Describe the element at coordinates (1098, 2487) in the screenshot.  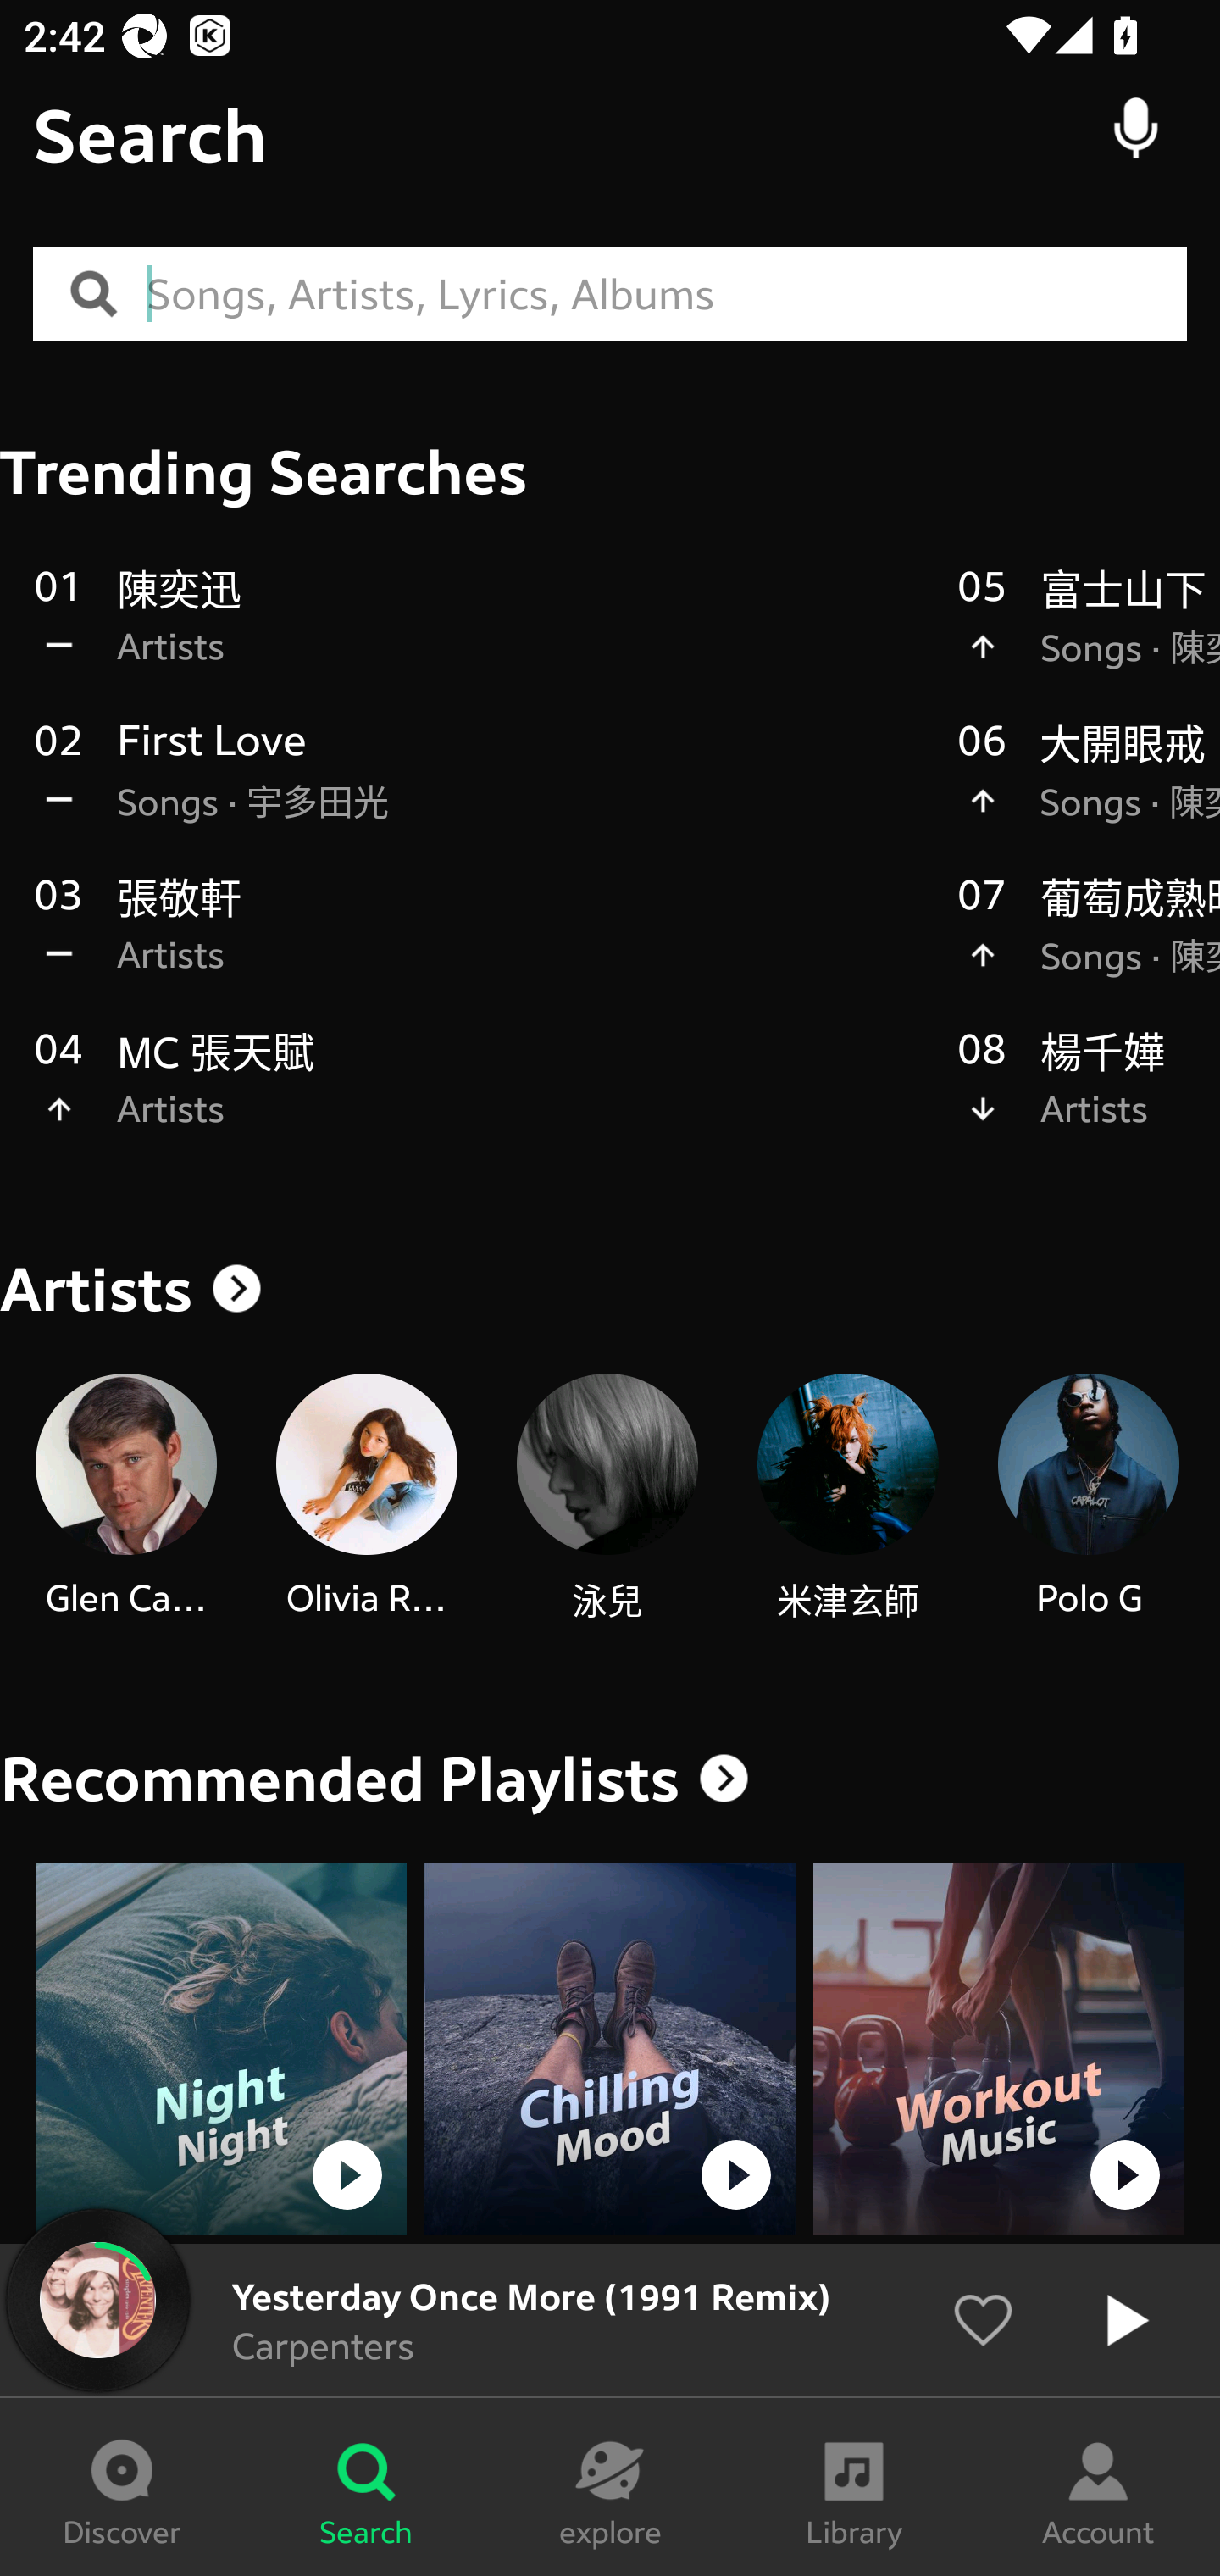
I see `Account` at that location.